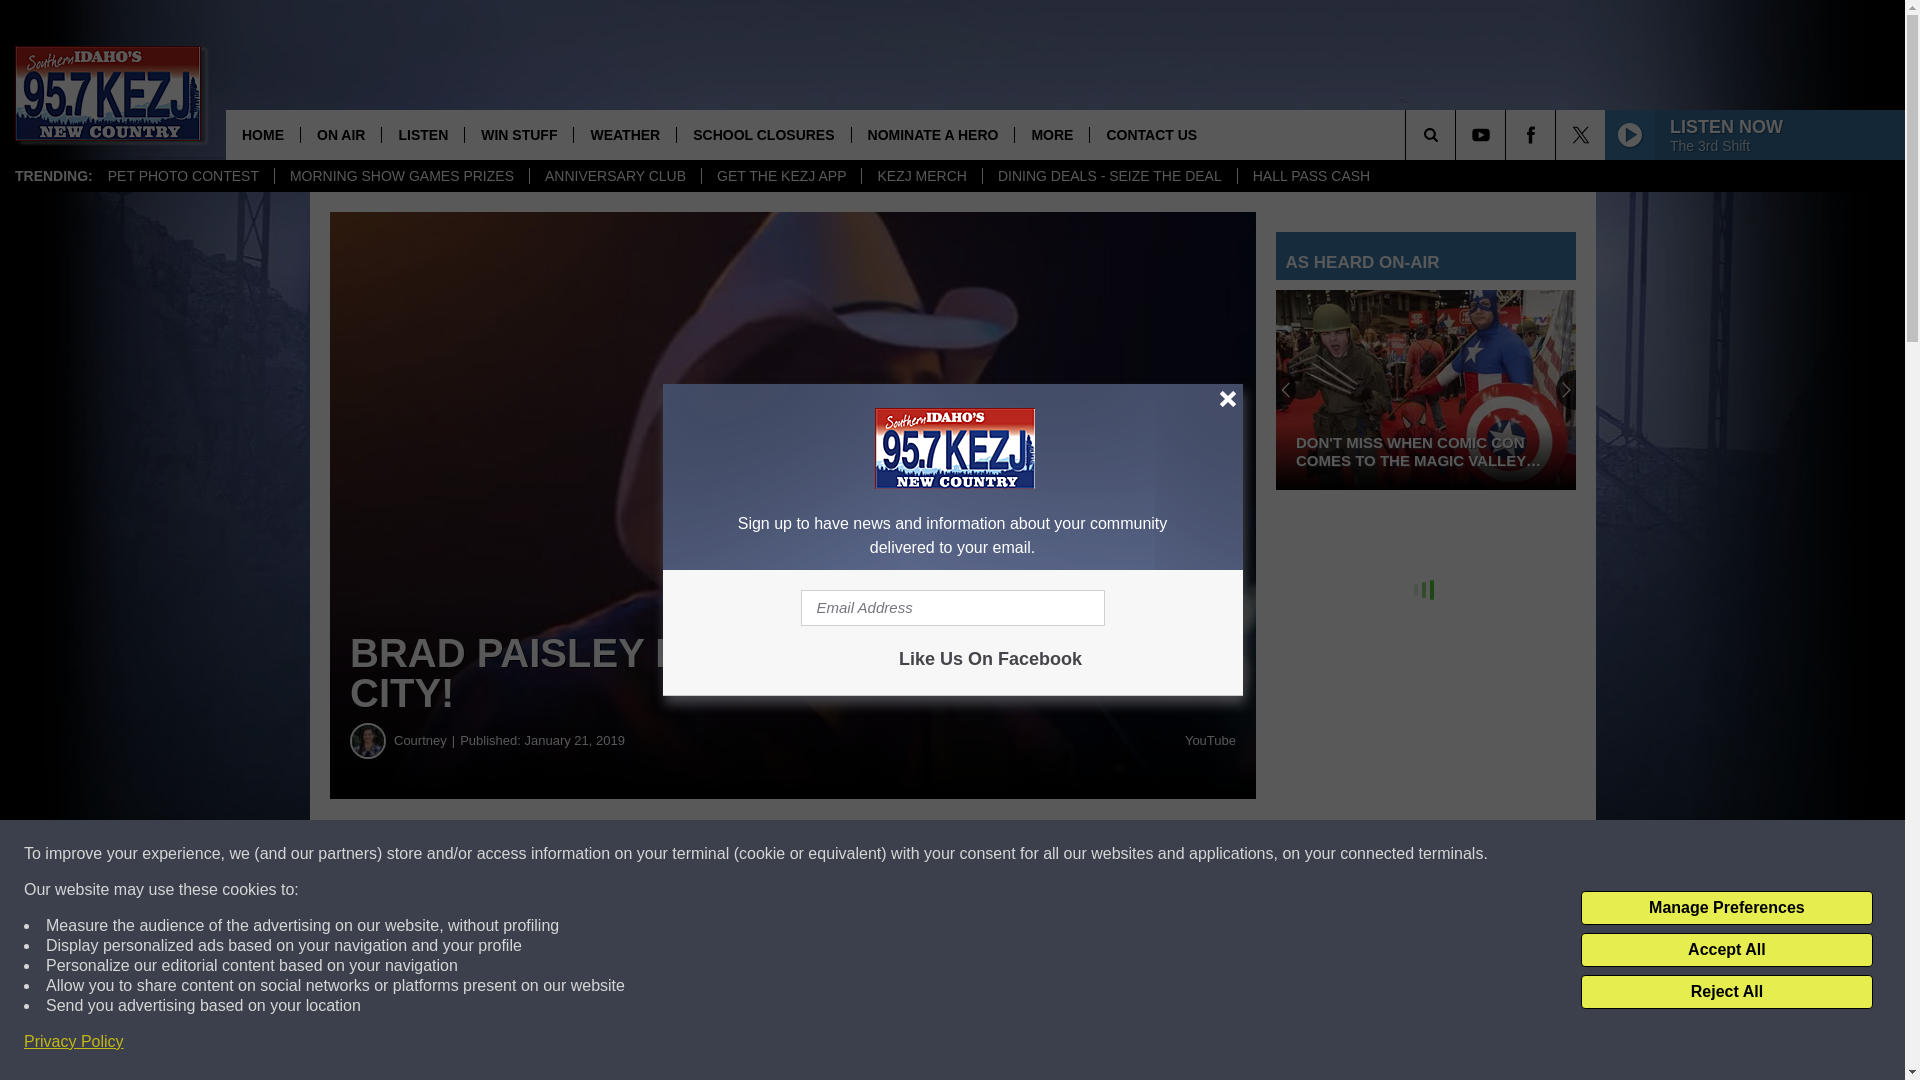  Describe the element at coordinates (1458, 134) in the screenshot. I see `SEARCH` at that location.